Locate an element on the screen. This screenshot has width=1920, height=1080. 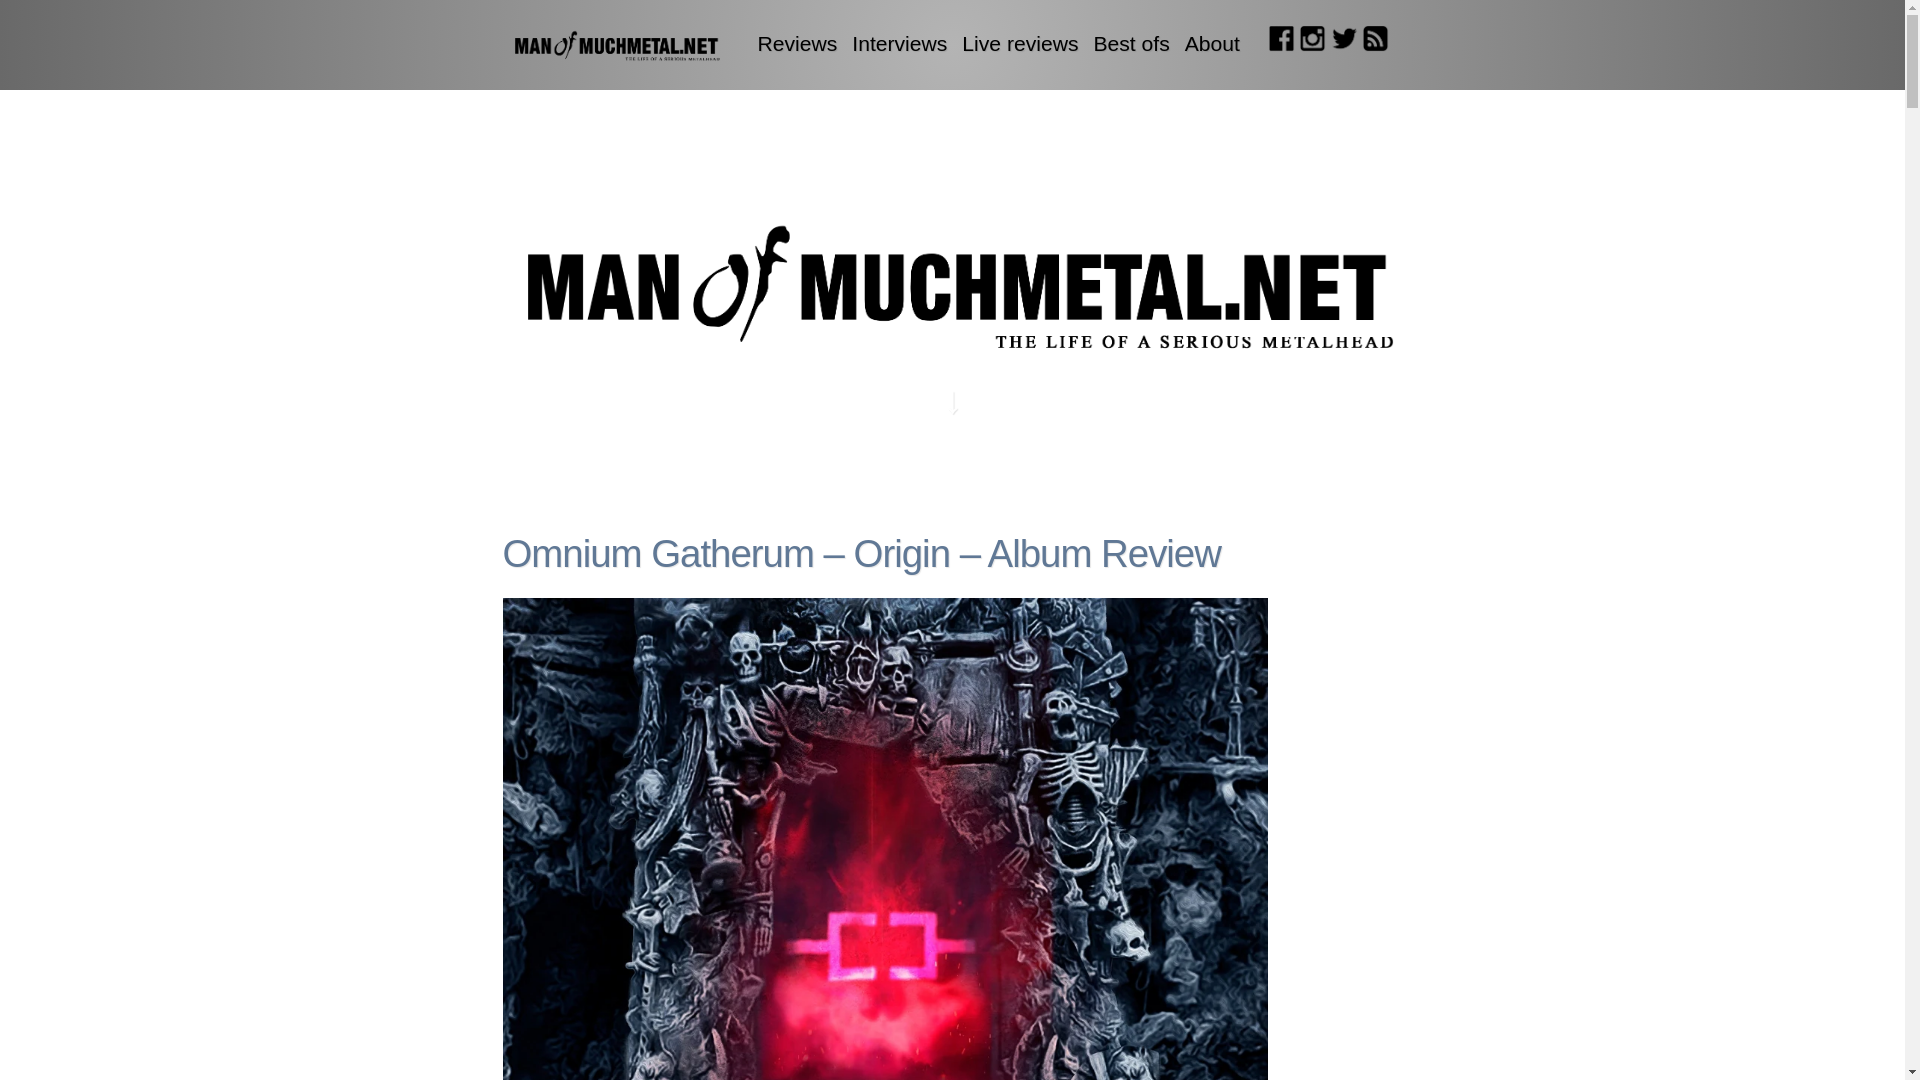
Best ofs is located at coordinates (1130, 44).